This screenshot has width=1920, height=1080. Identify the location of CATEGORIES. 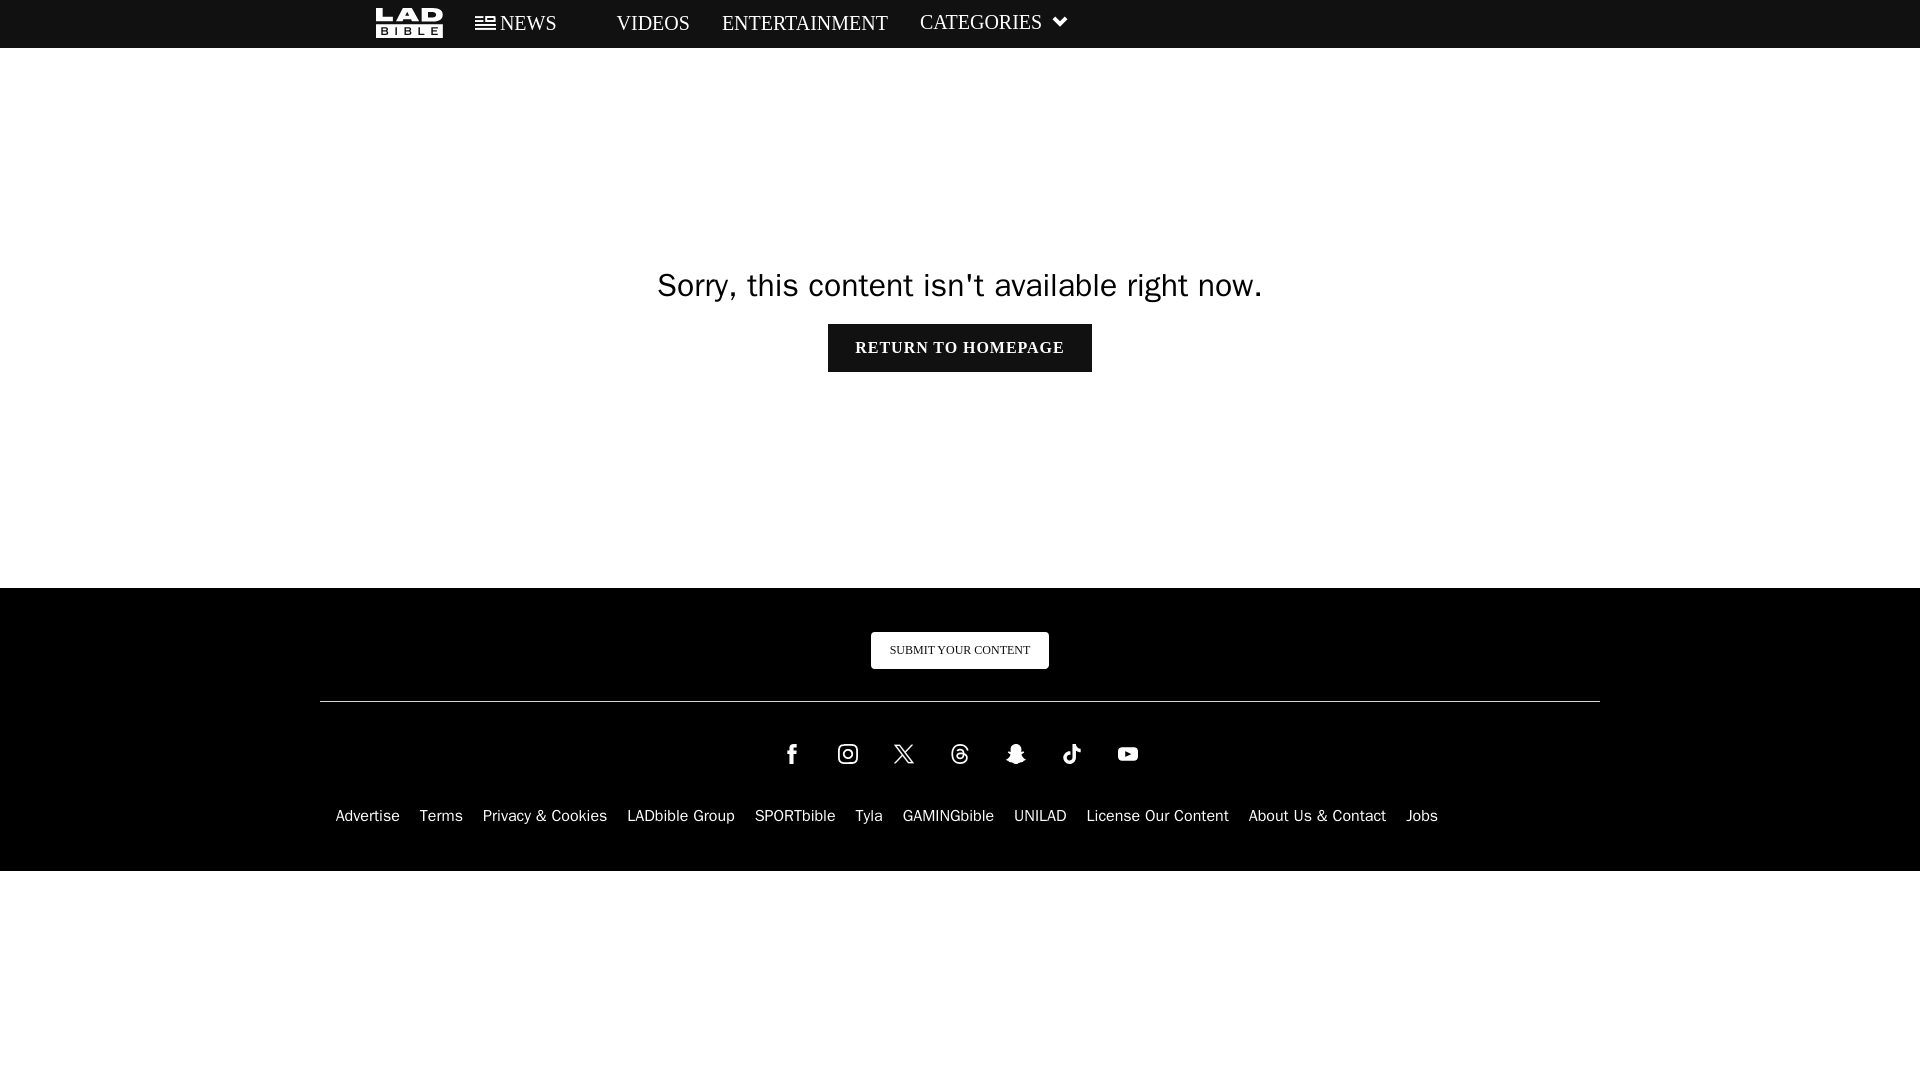
(994, 23).